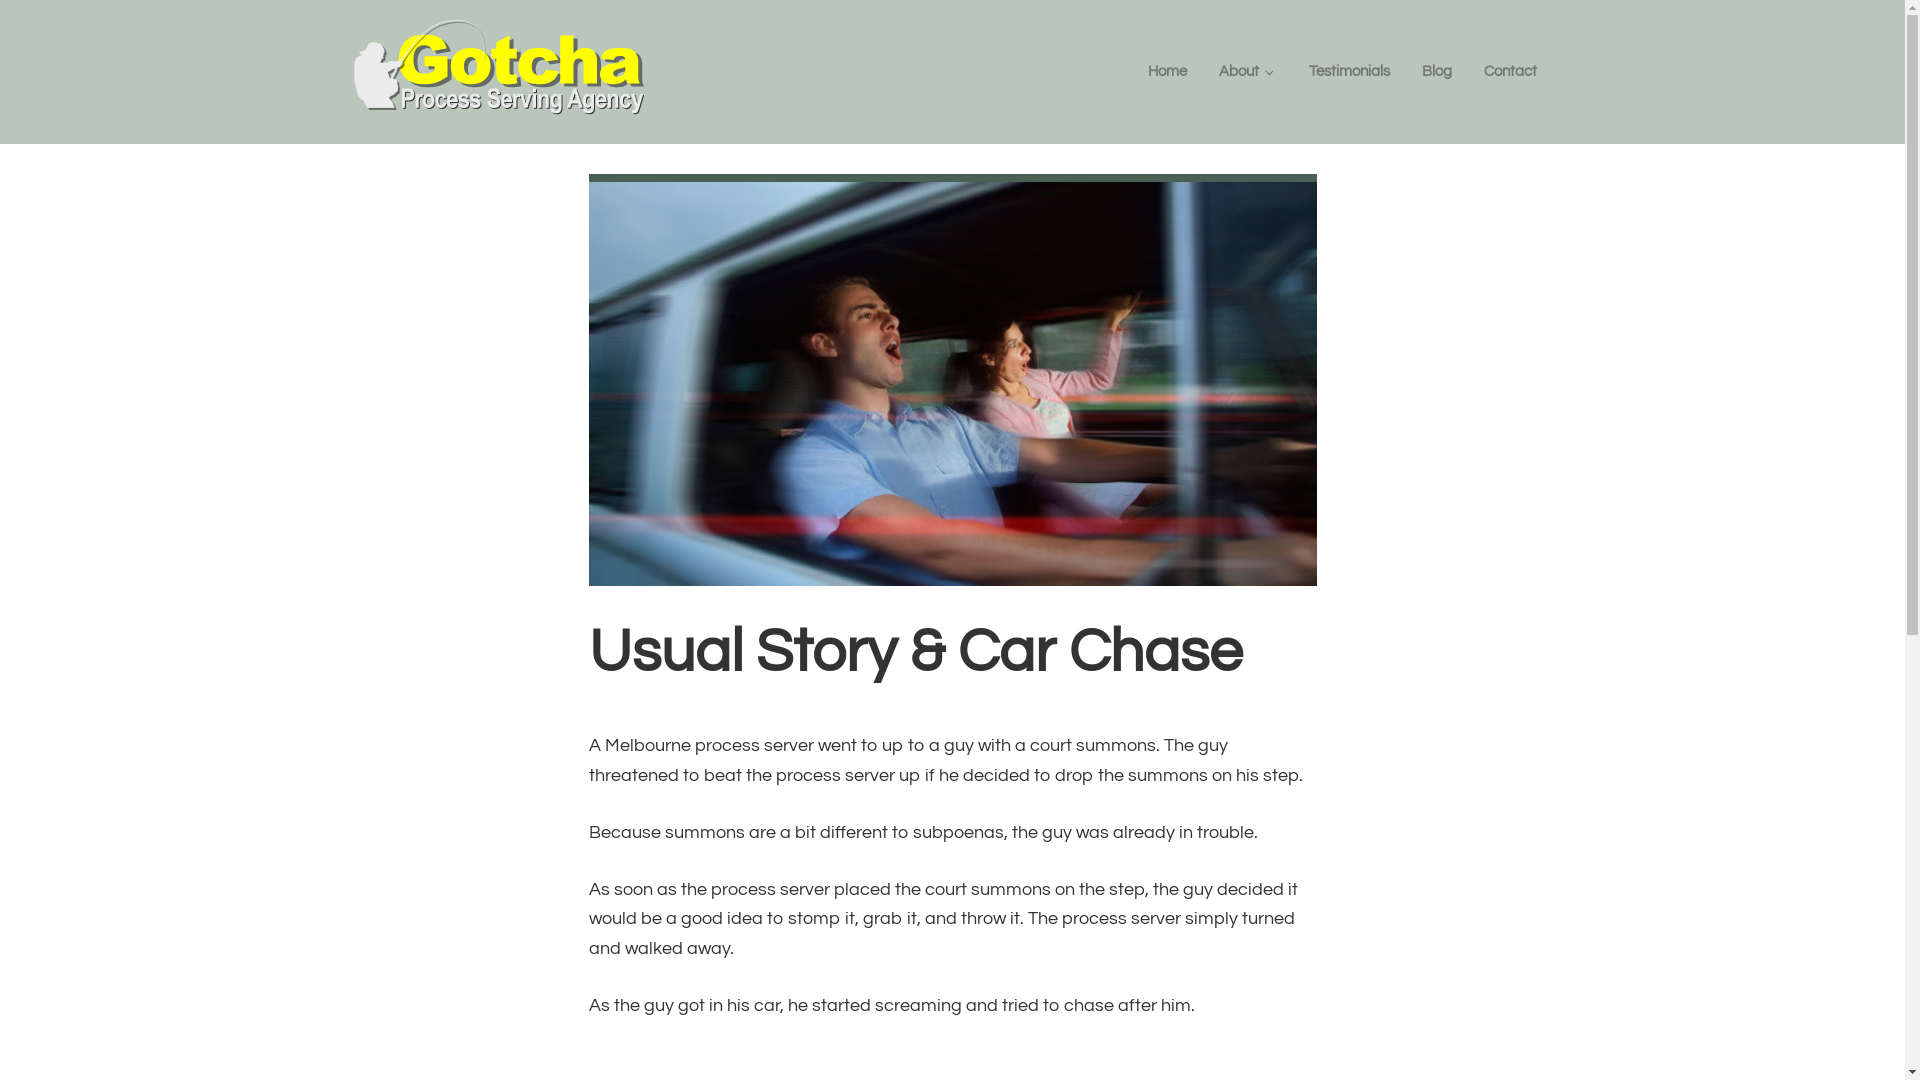  Describe the element at coordinates (1437, 72) in the screenshot. I see `Blog` at that location.